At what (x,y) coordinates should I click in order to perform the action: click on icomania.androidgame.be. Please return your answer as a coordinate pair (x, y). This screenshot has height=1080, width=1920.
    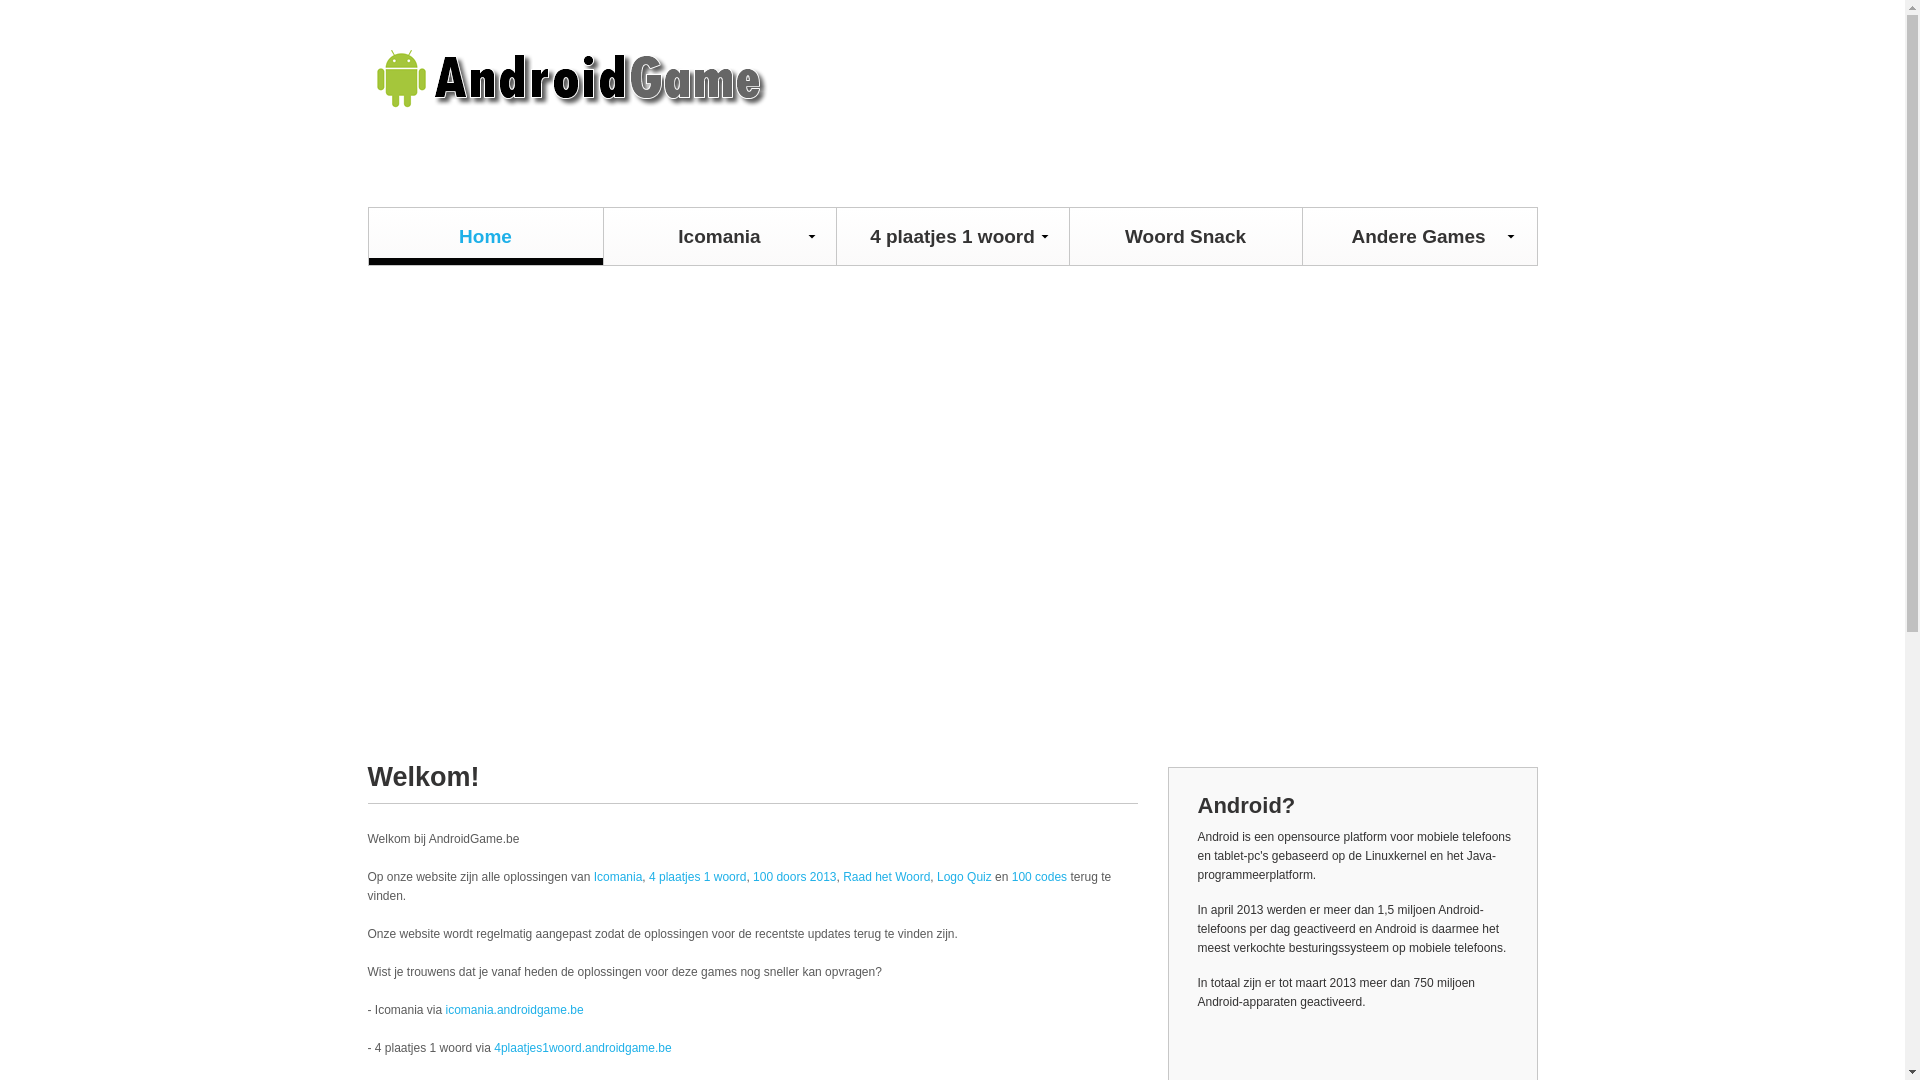
    Looking at the image, I should click on (515, 1010).